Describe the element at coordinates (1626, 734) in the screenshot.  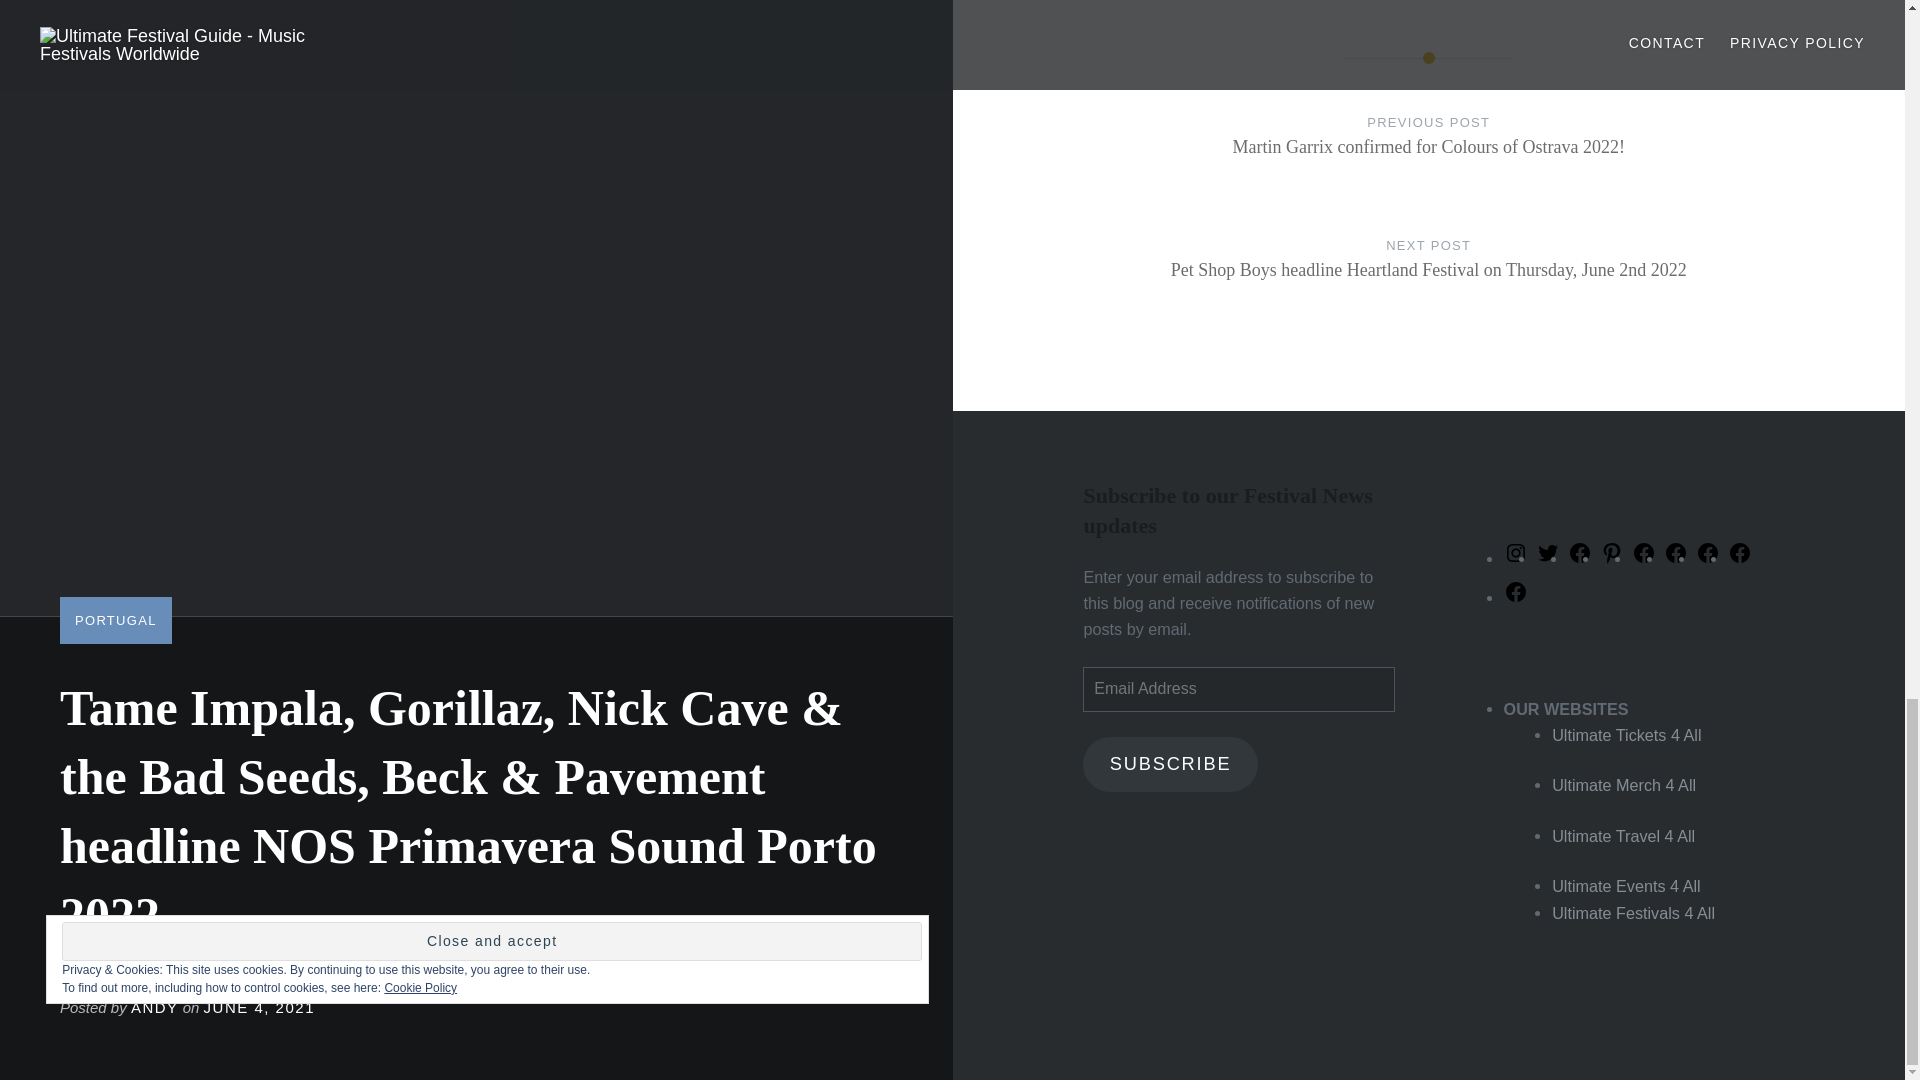
I see `Ultimate Tickets 4 All` at that location.